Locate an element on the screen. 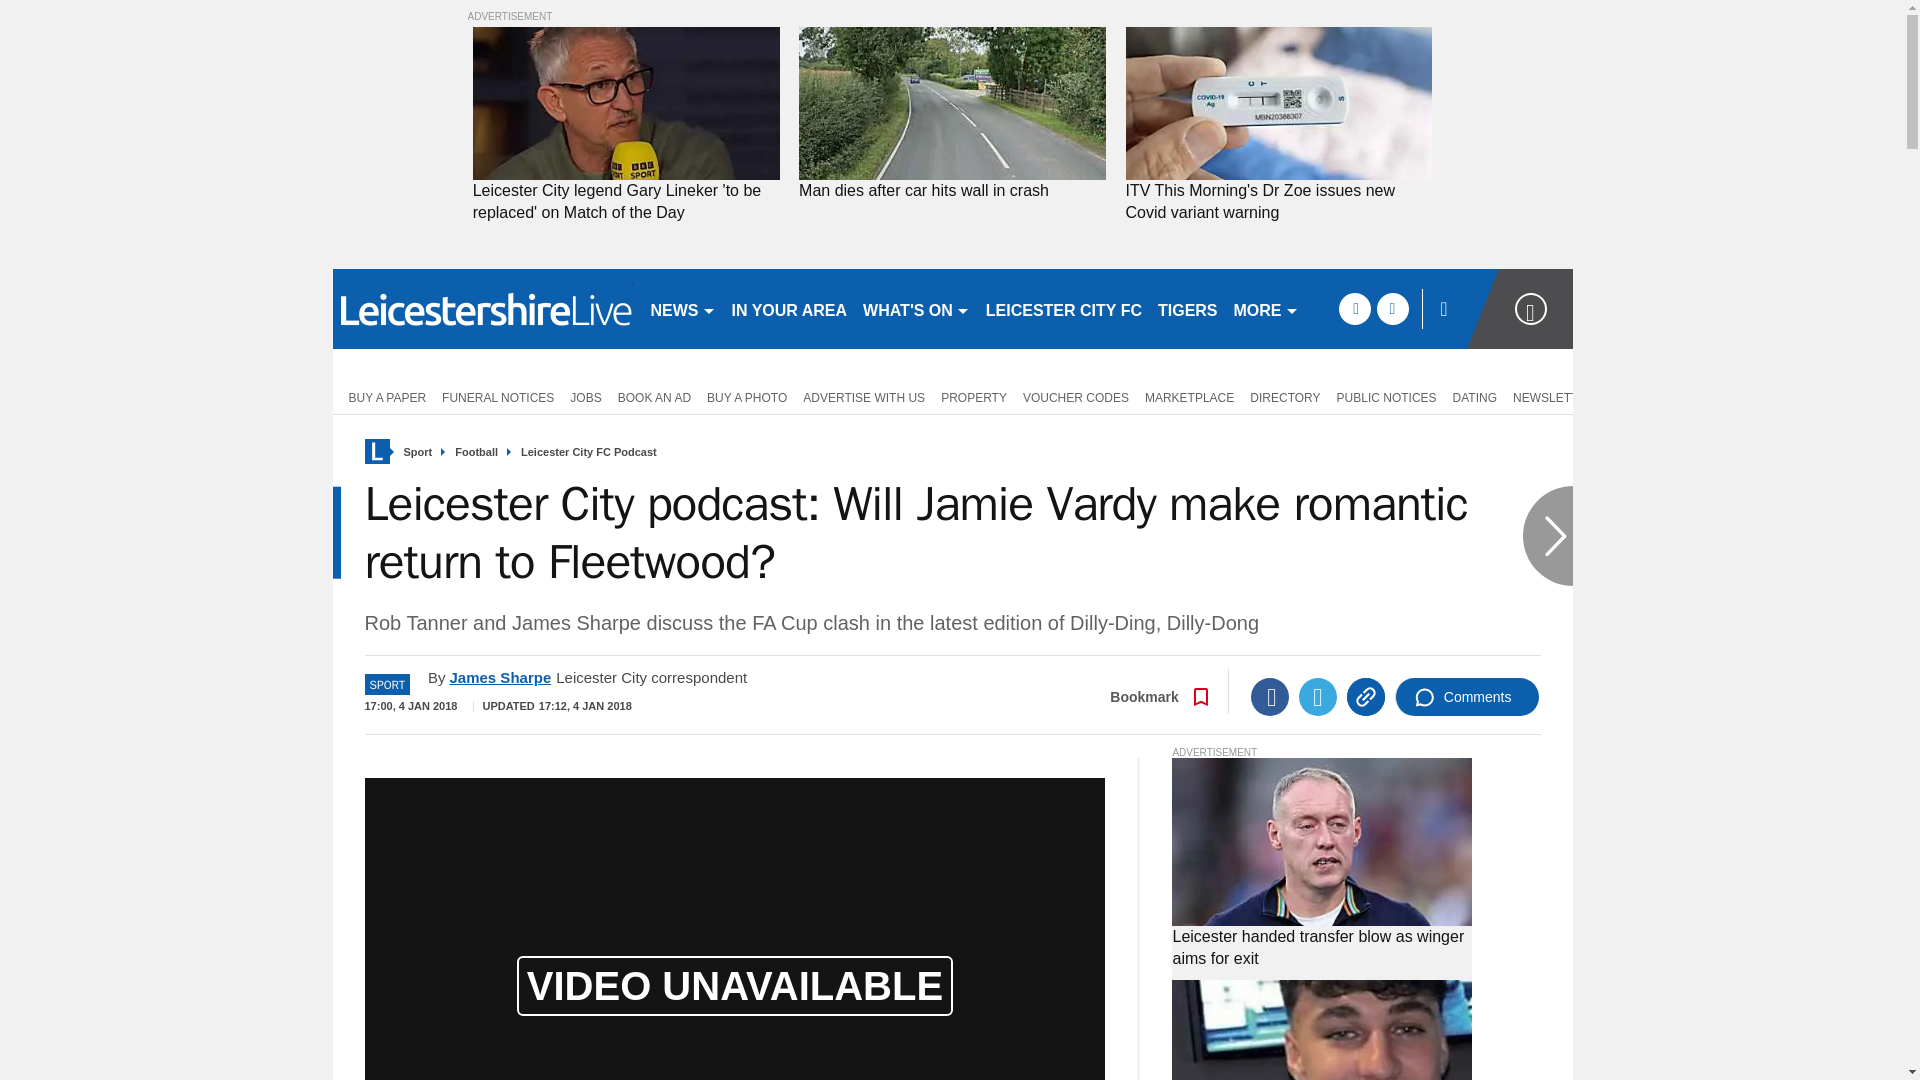 This screenshot has height=1080, width=1920. Comments is located at coordinates (1467, 697).